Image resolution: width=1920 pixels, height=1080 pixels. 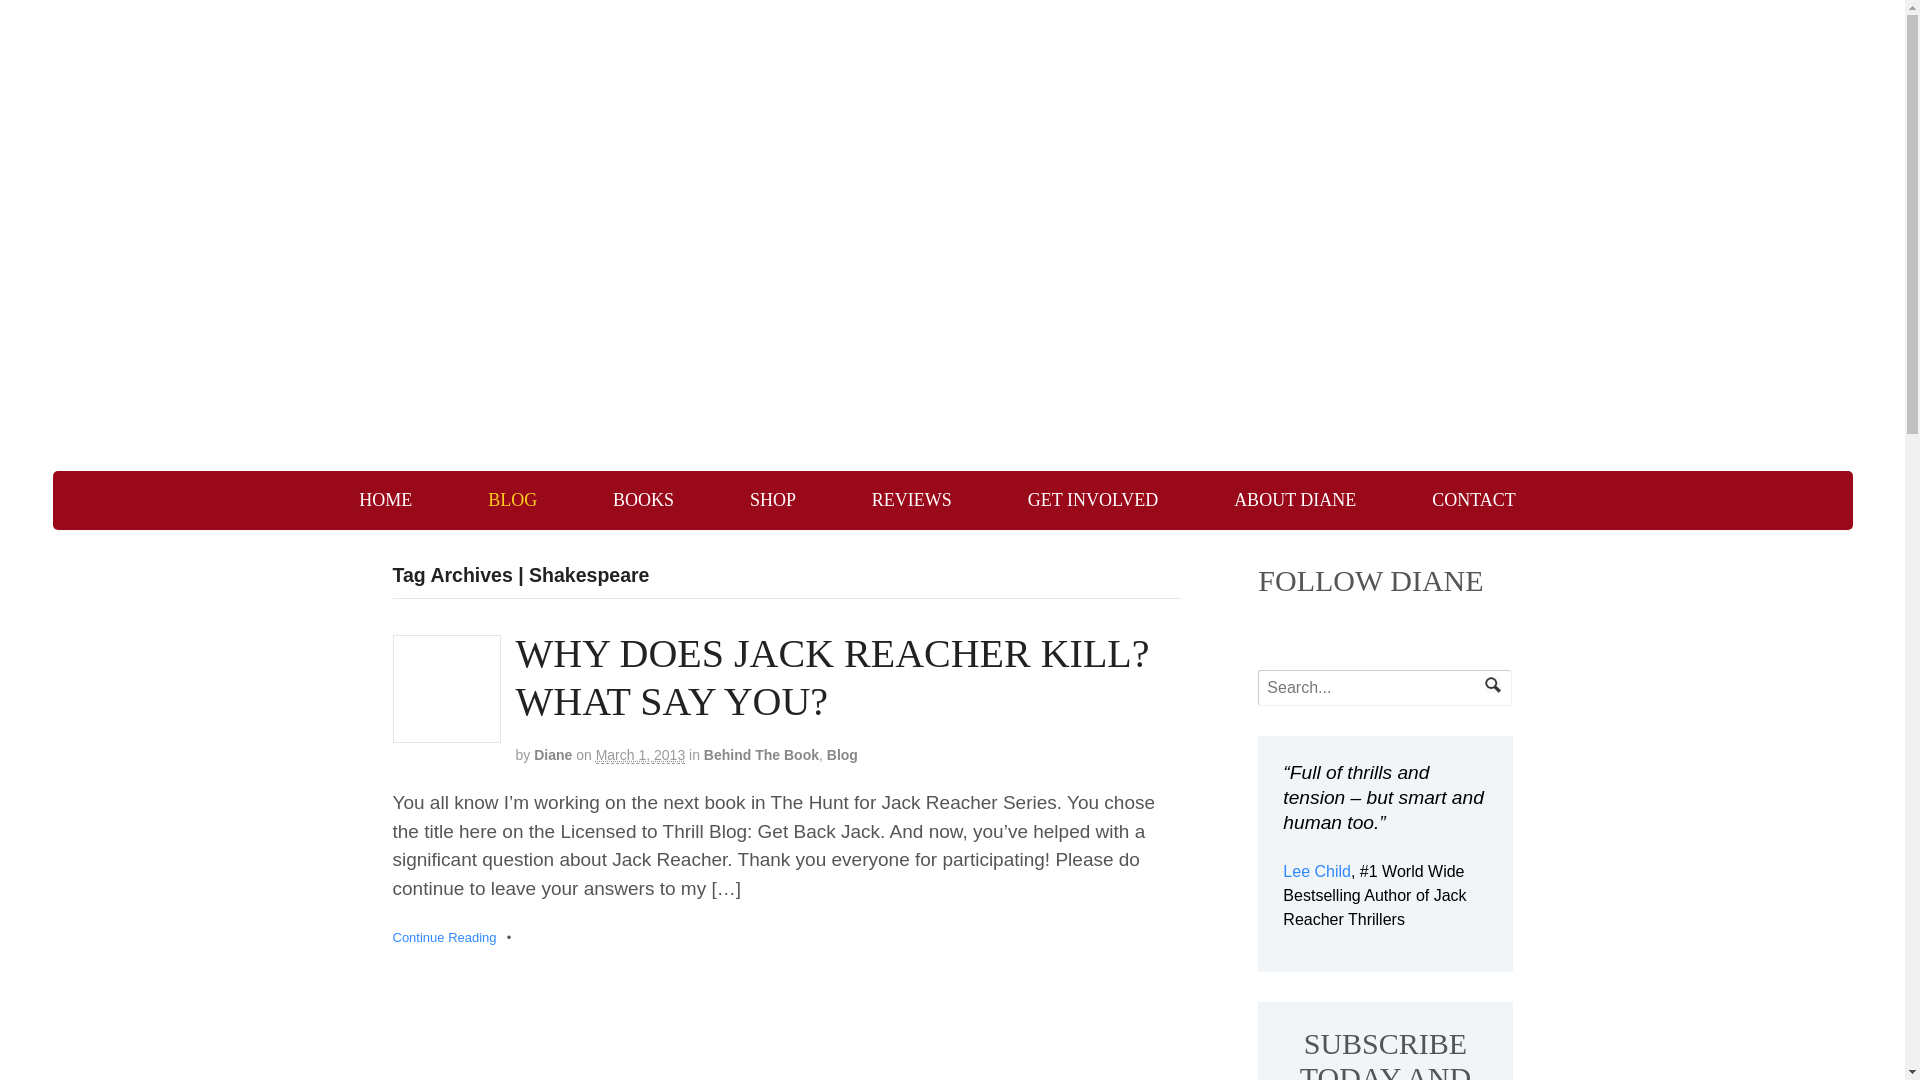 I want to click on BOOKS, so click(x=644, y=500).